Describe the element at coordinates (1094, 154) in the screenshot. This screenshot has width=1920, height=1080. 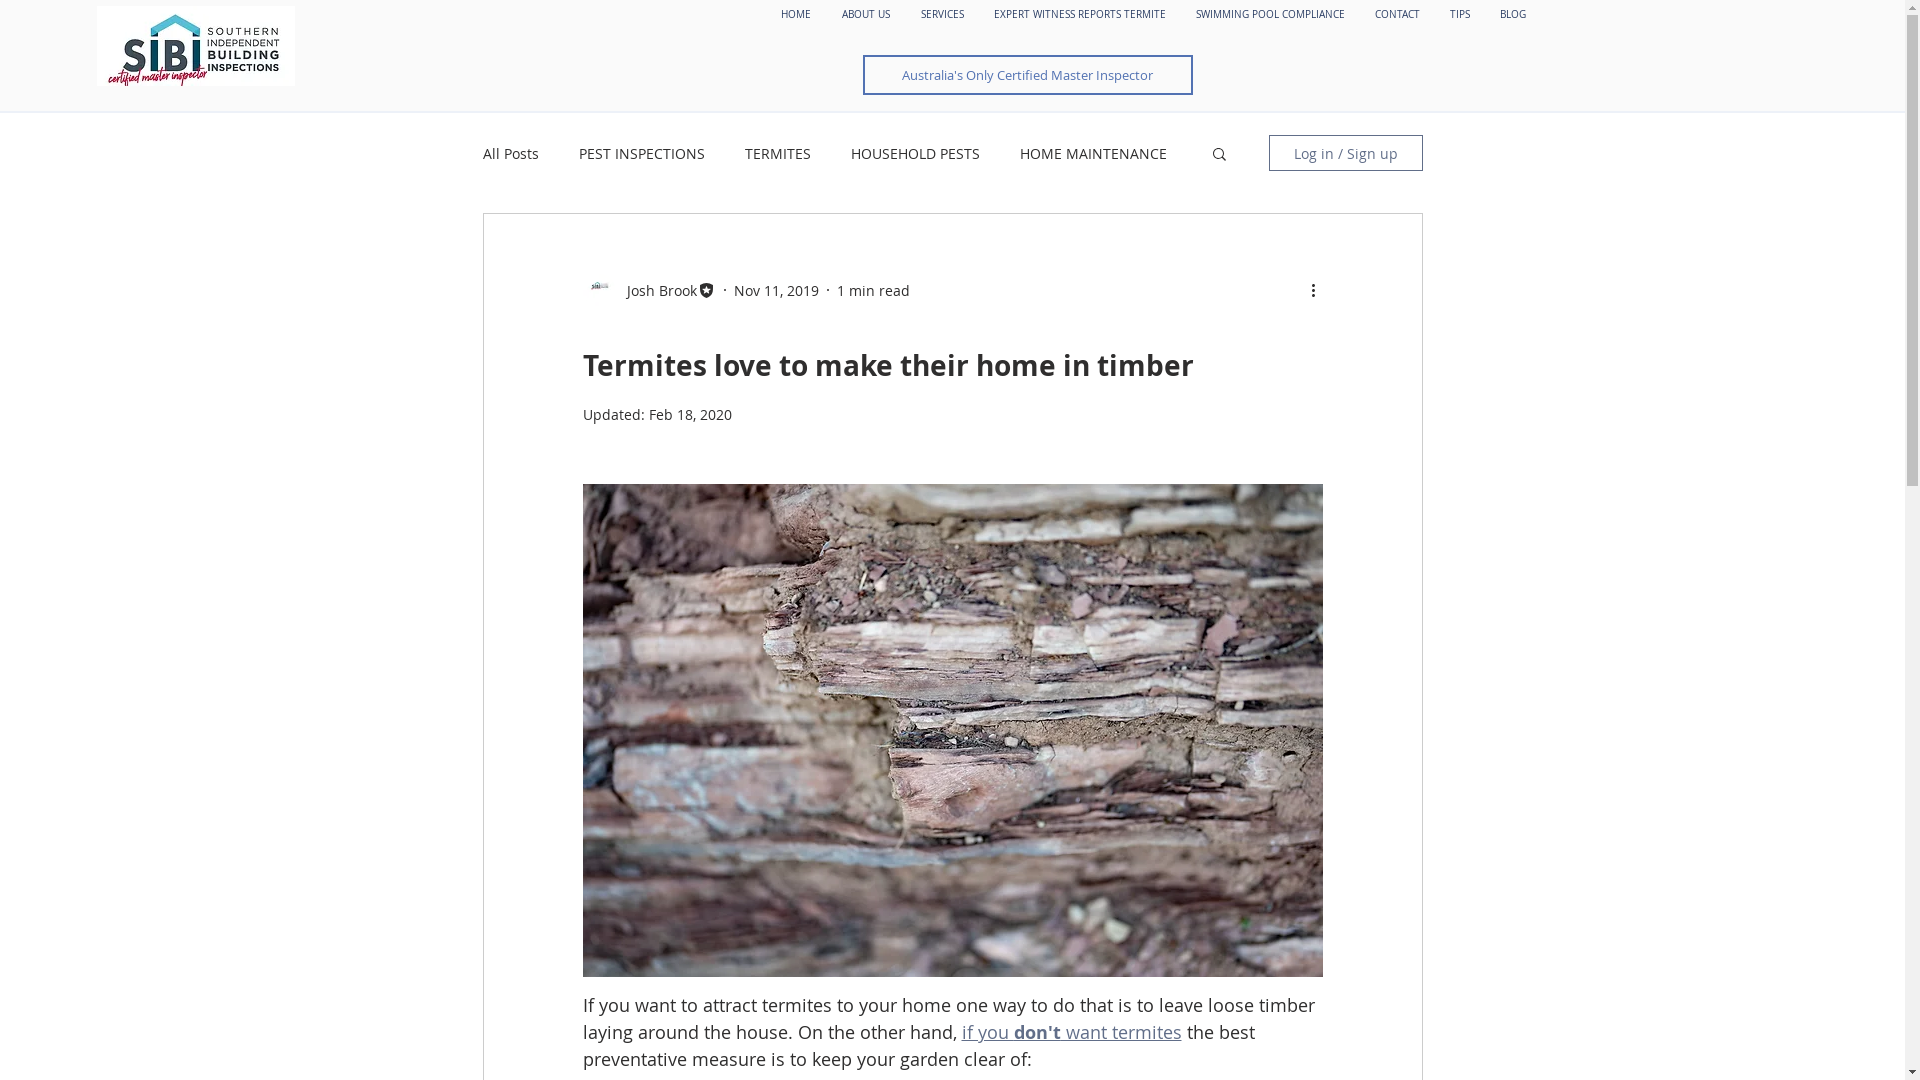
I see `HOME MAINTENANCE` at that location.